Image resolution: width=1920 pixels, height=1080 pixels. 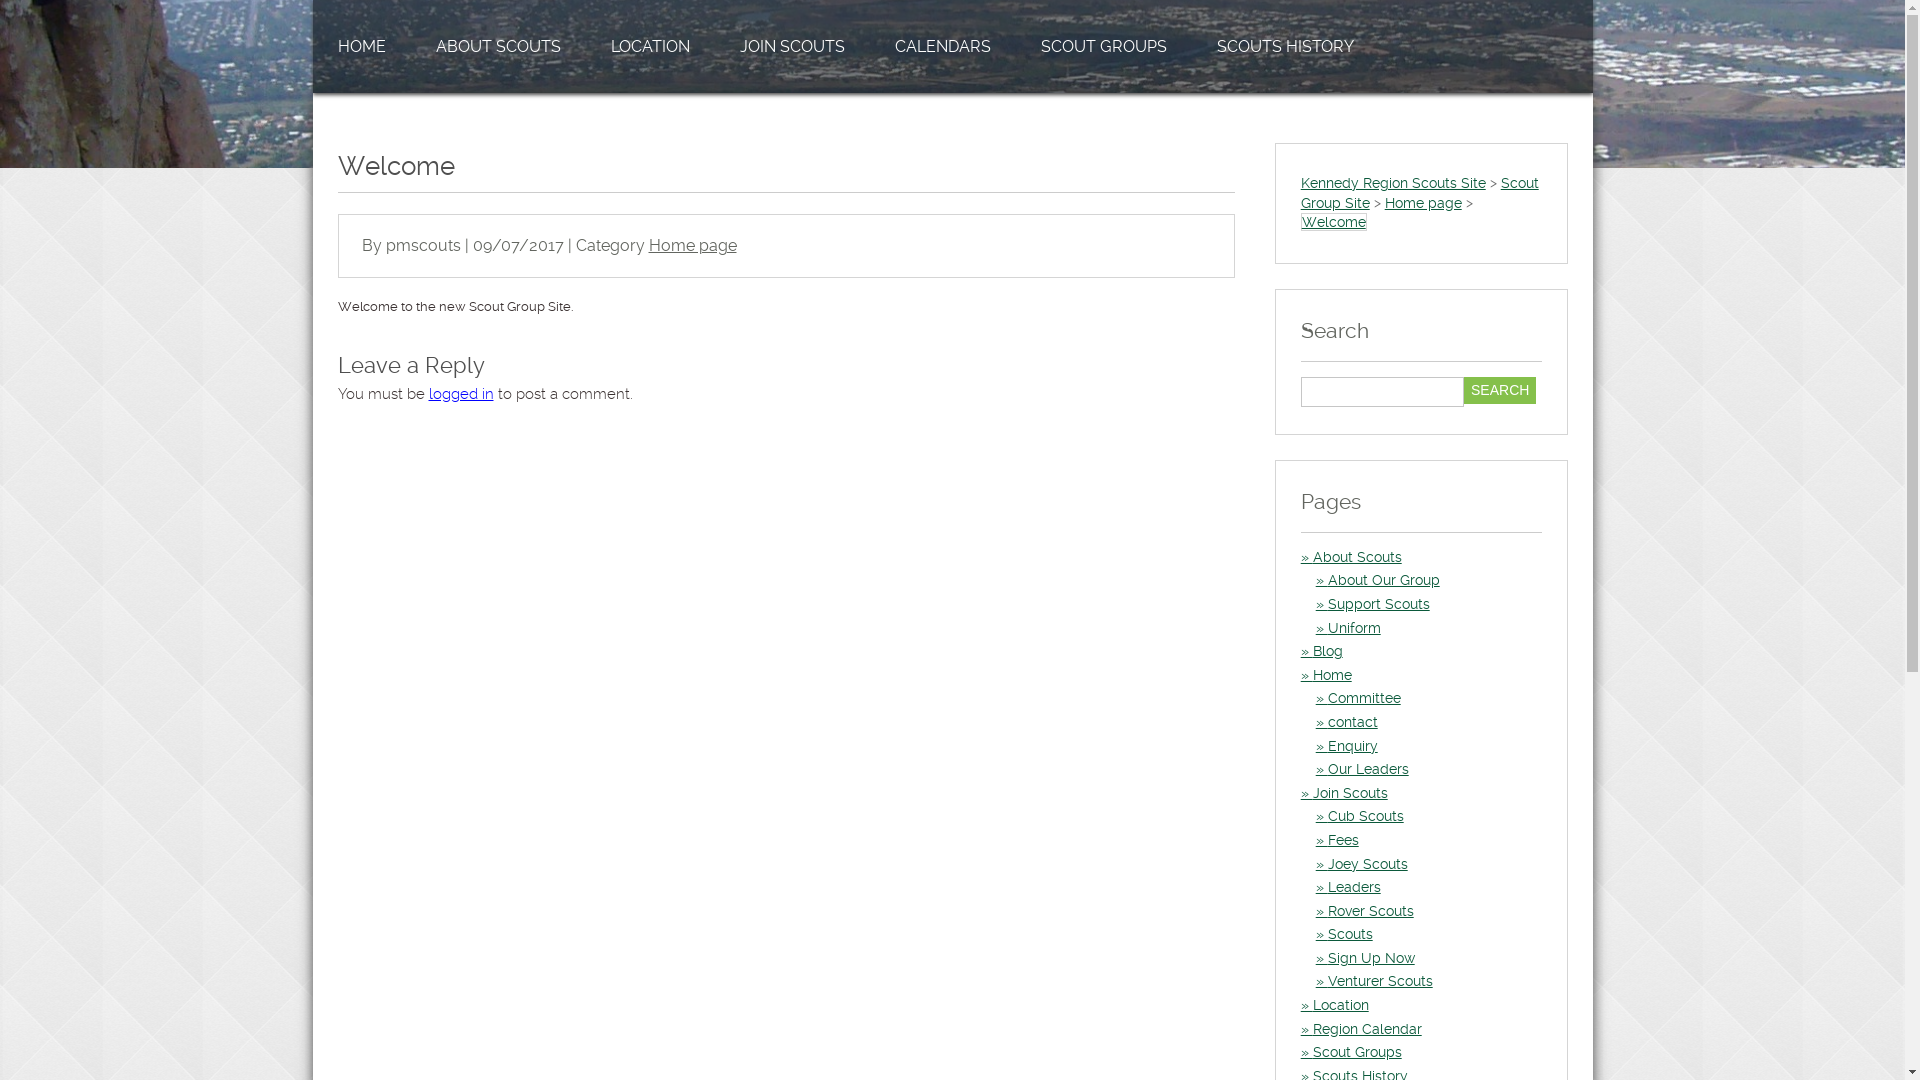 I want to click on About Scouts, so click(x=1352, y=557).